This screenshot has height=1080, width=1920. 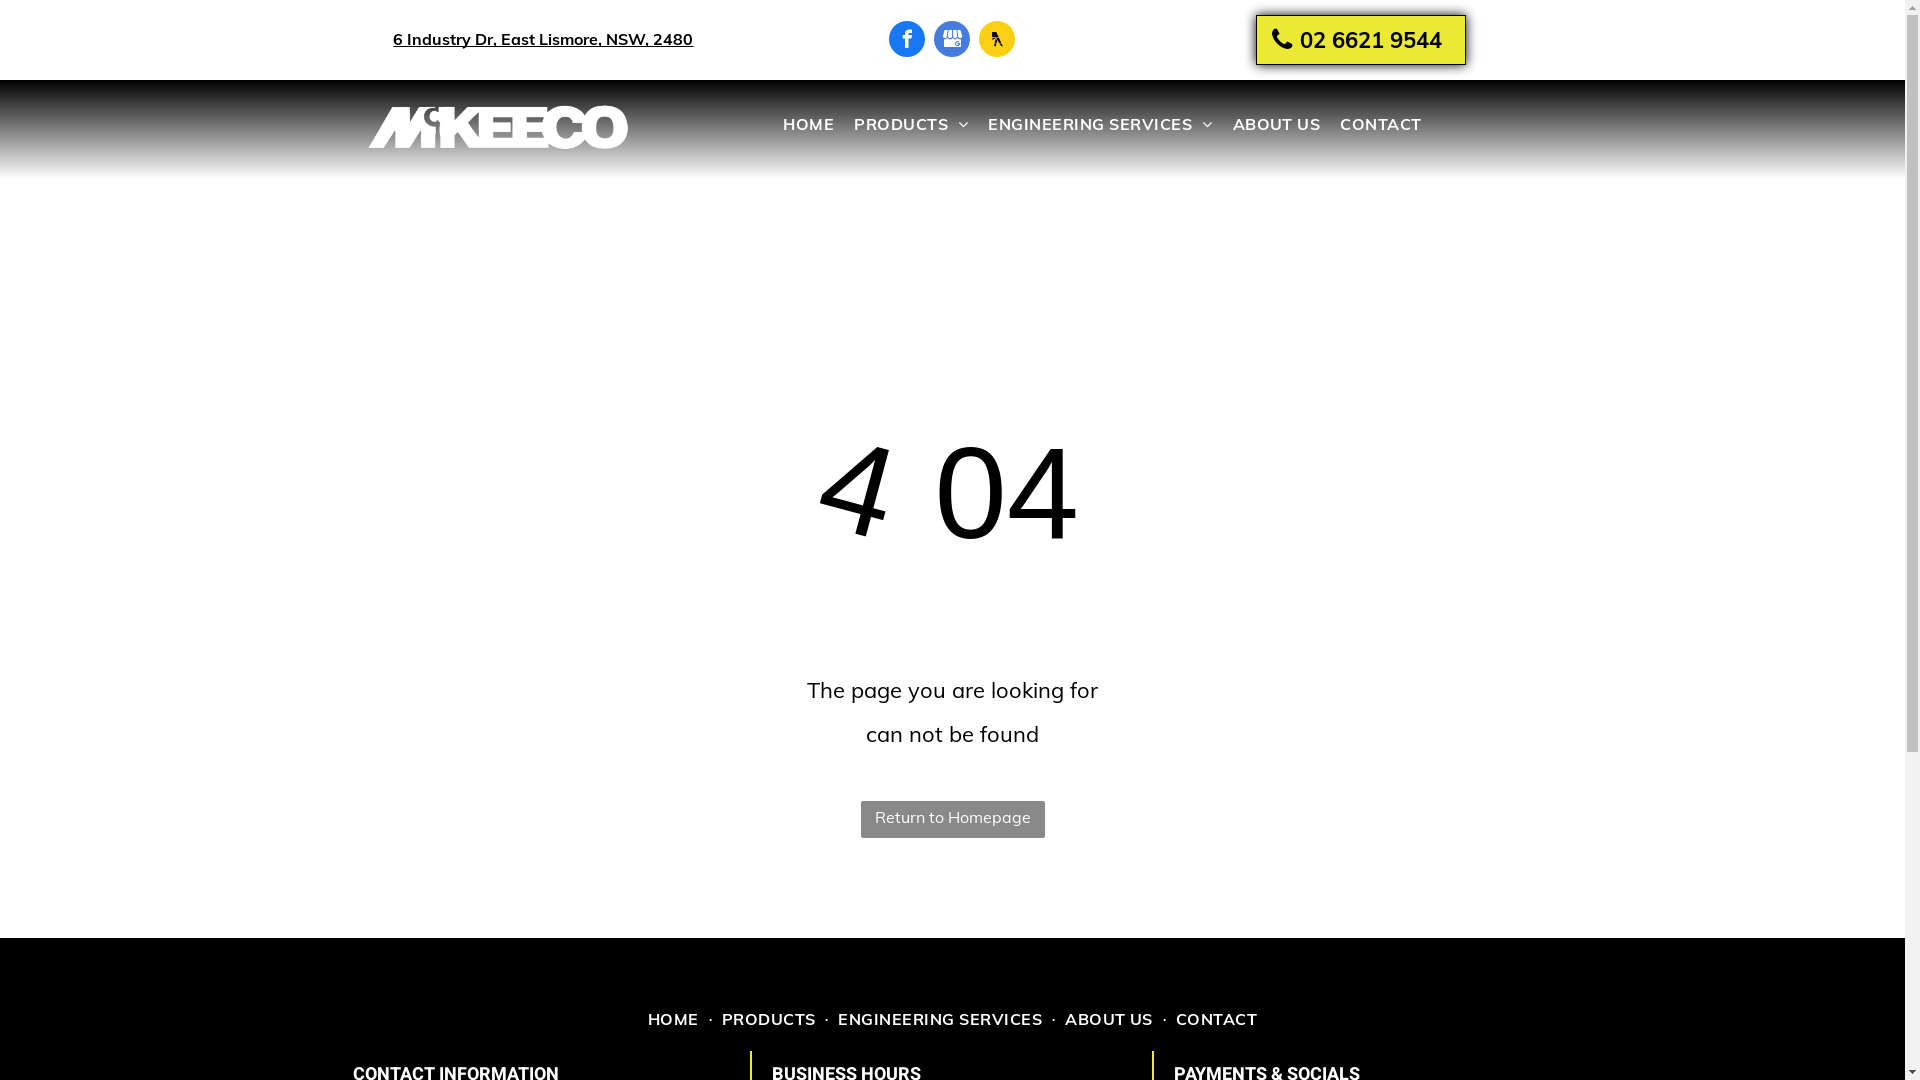 What do you see at coordinates (1380, 124) in the screenshot?
I see `CONTACT` at bounding box center [1380, 124].